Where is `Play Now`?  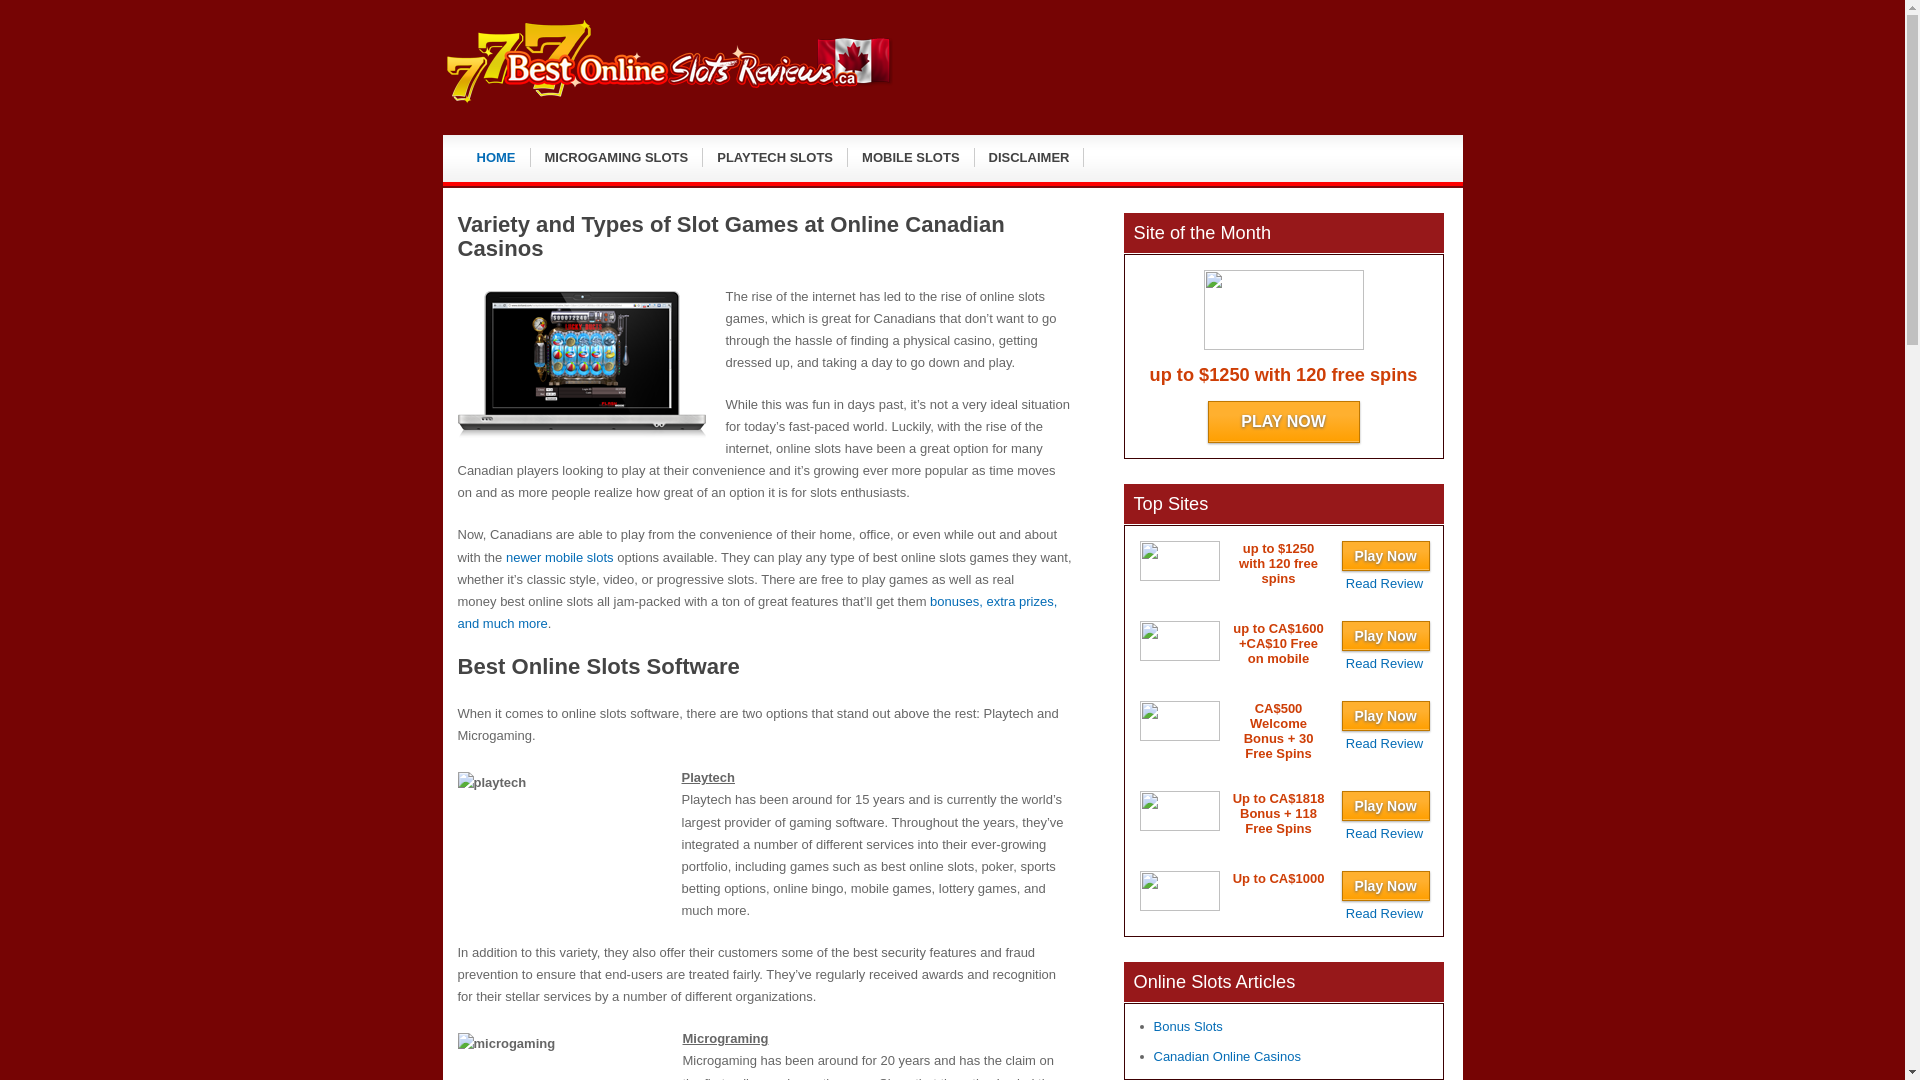
Play Now is located at coordinates (1386, 556).